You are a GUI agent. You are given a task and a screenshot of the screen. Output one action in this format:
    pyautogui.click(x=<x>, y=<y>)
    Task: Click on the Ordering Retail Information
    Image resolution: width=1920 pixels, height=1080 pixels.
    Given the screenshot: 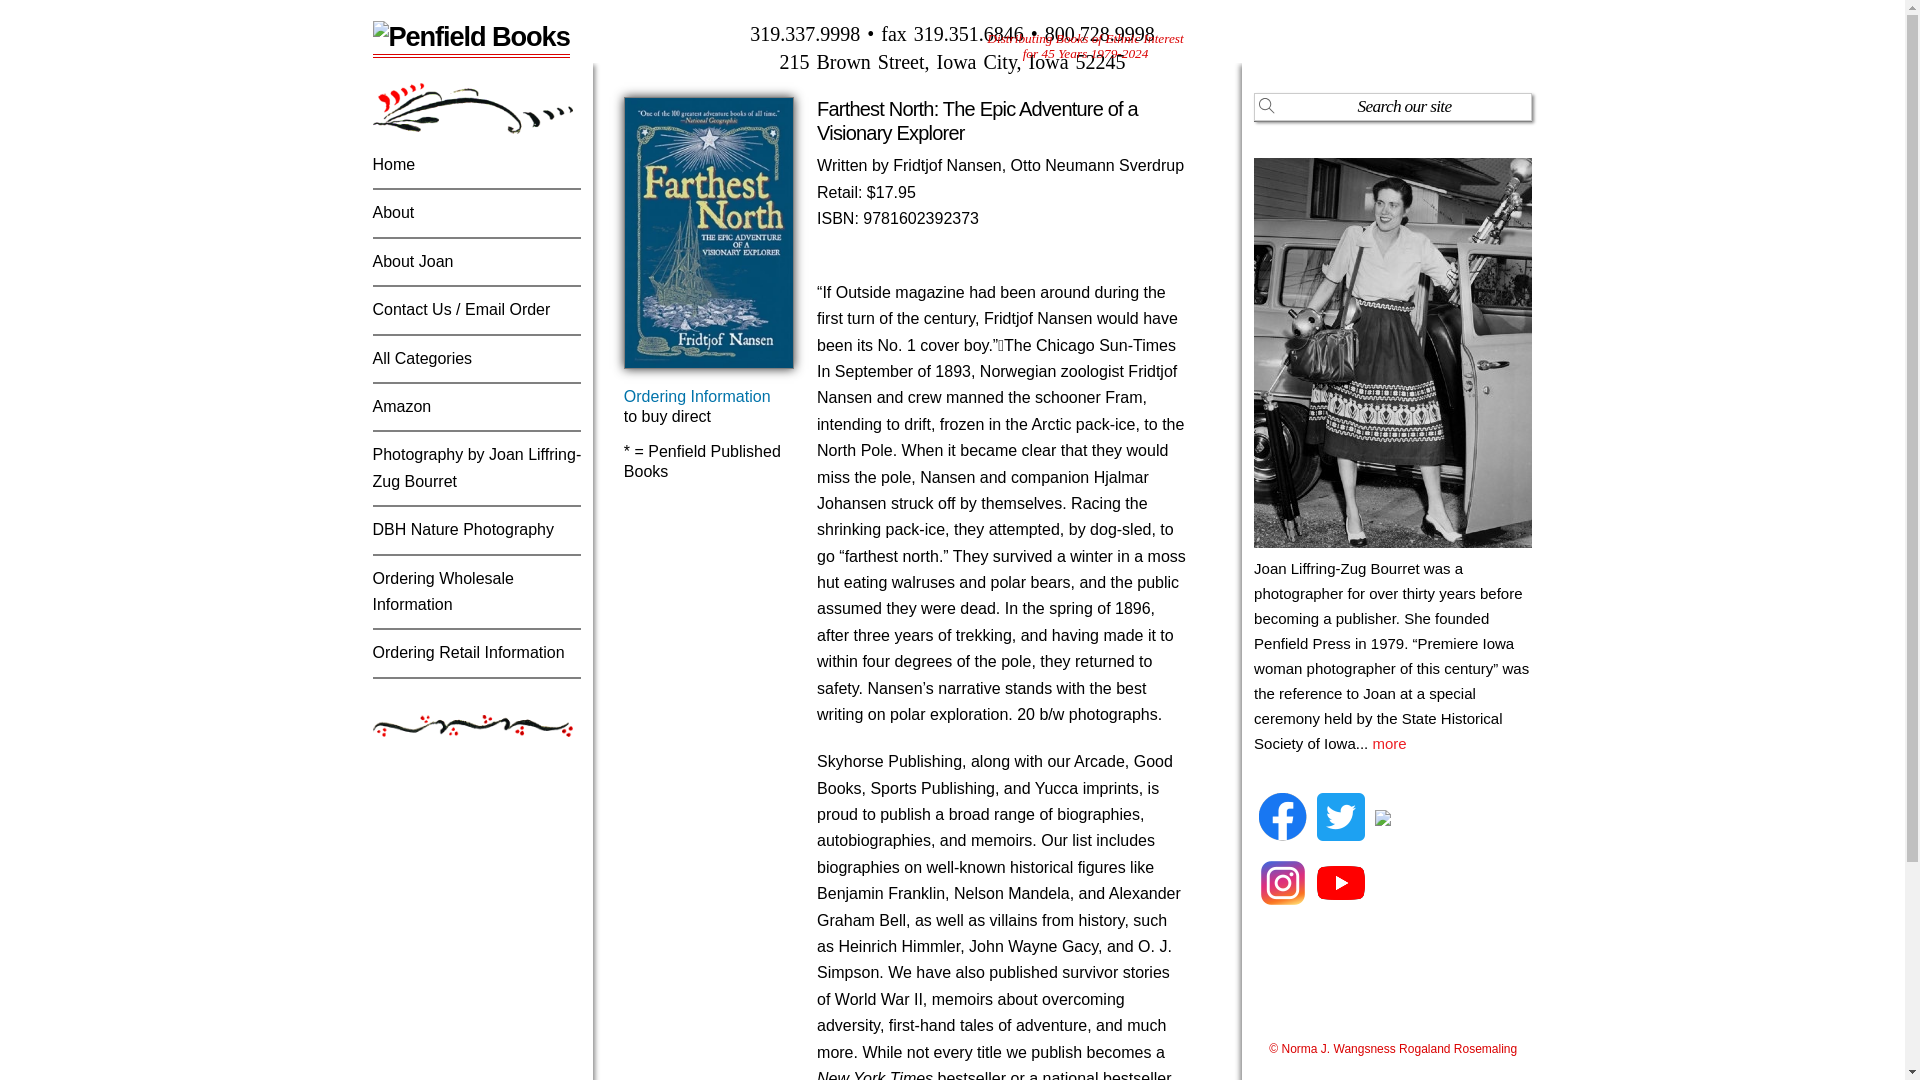 What is the action you would take?
    pyautogui.click(x=468, y=652)
    